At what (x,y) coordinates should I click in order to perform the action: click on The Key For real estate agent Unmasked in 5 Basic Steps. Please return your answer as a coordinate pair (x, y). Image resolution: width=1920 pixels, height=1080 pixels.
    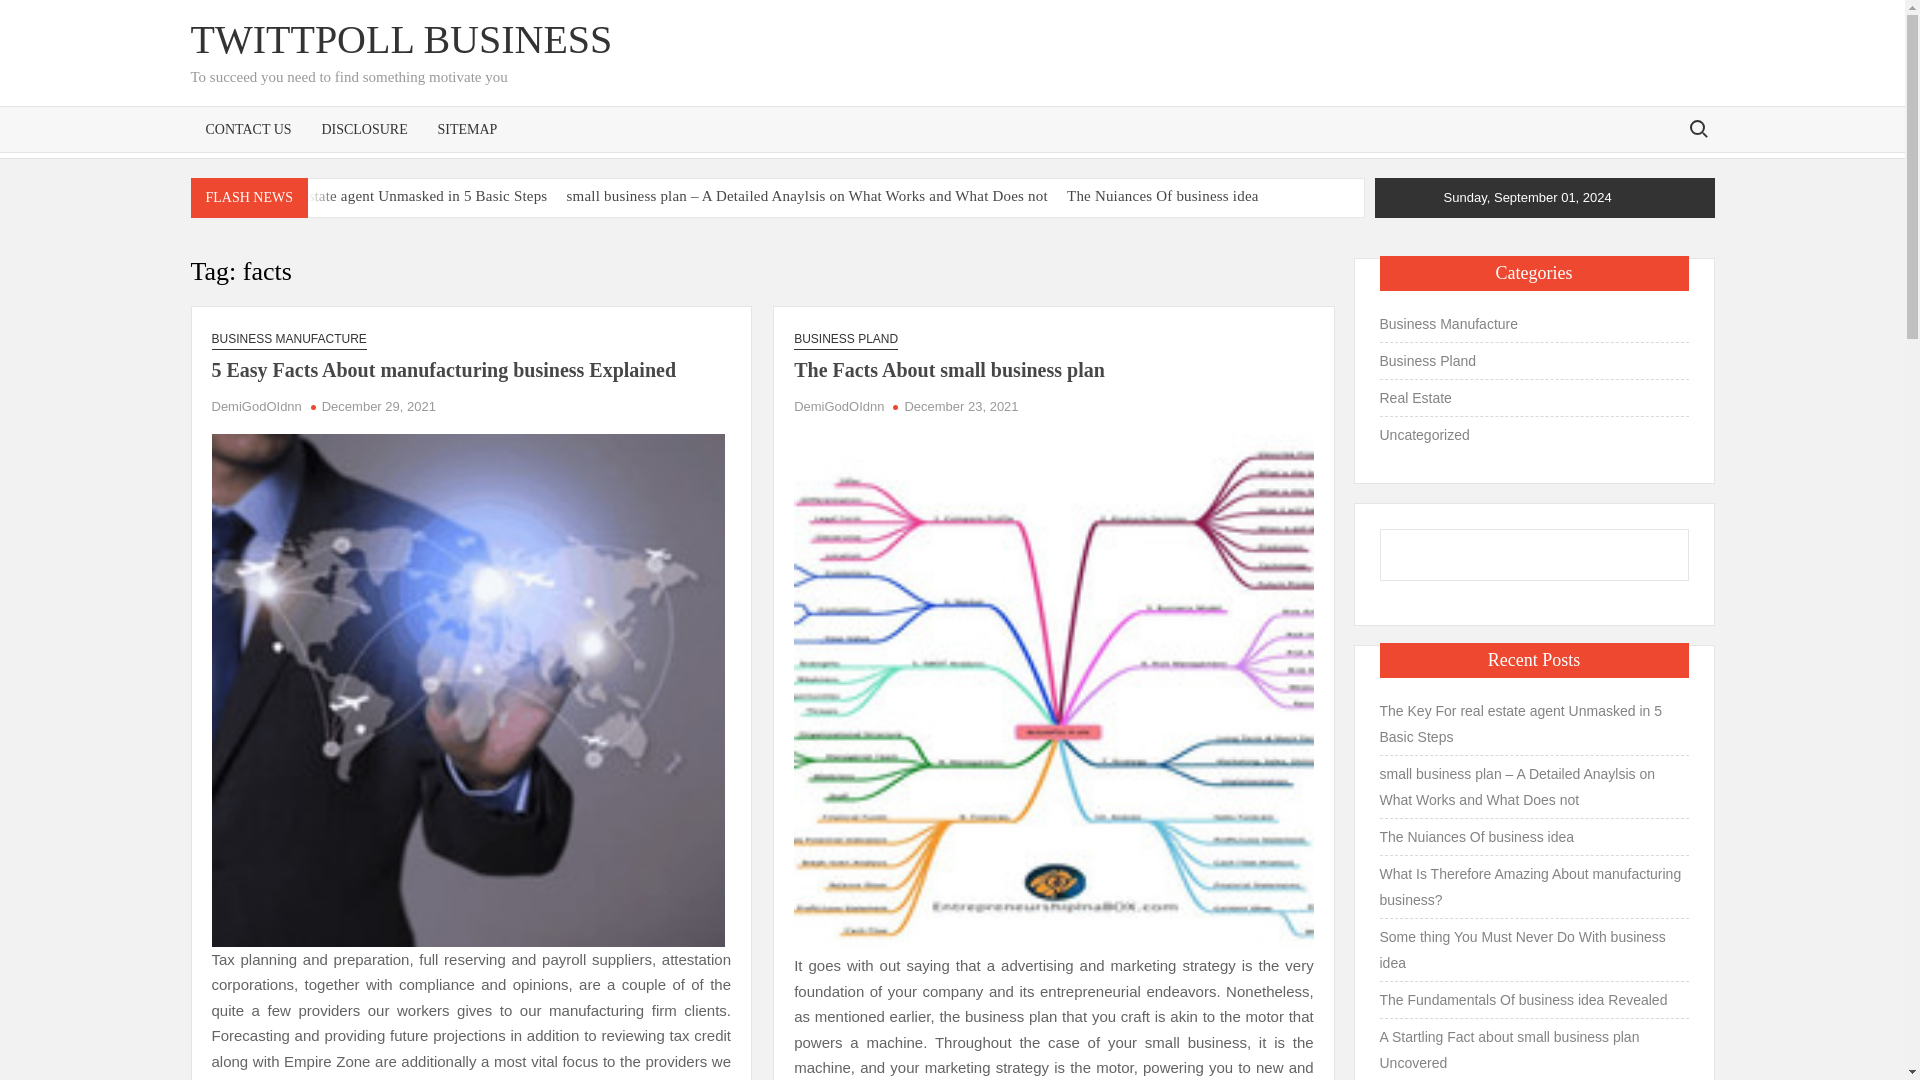
    Looking at the image, I should click on (370, 196).